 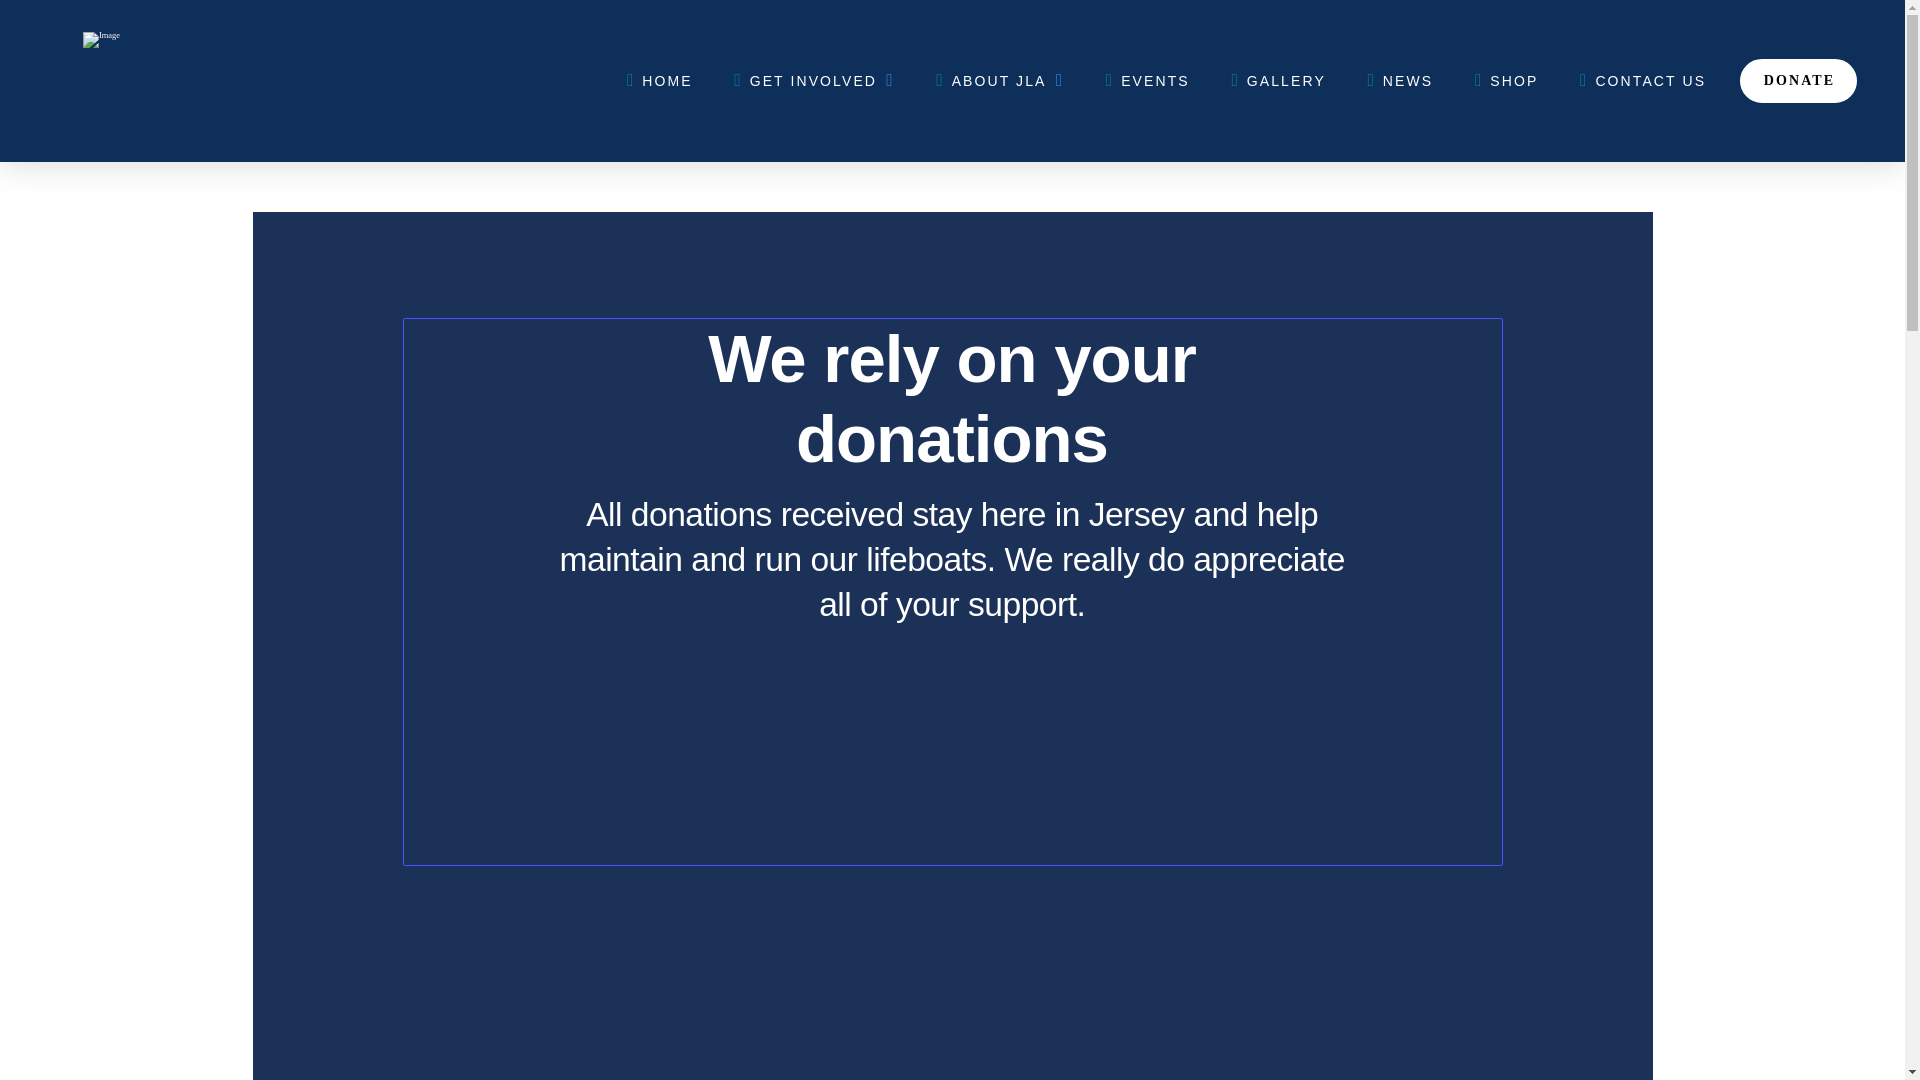 I want to click on ABOUT JLA, so click(x=998, y=81).